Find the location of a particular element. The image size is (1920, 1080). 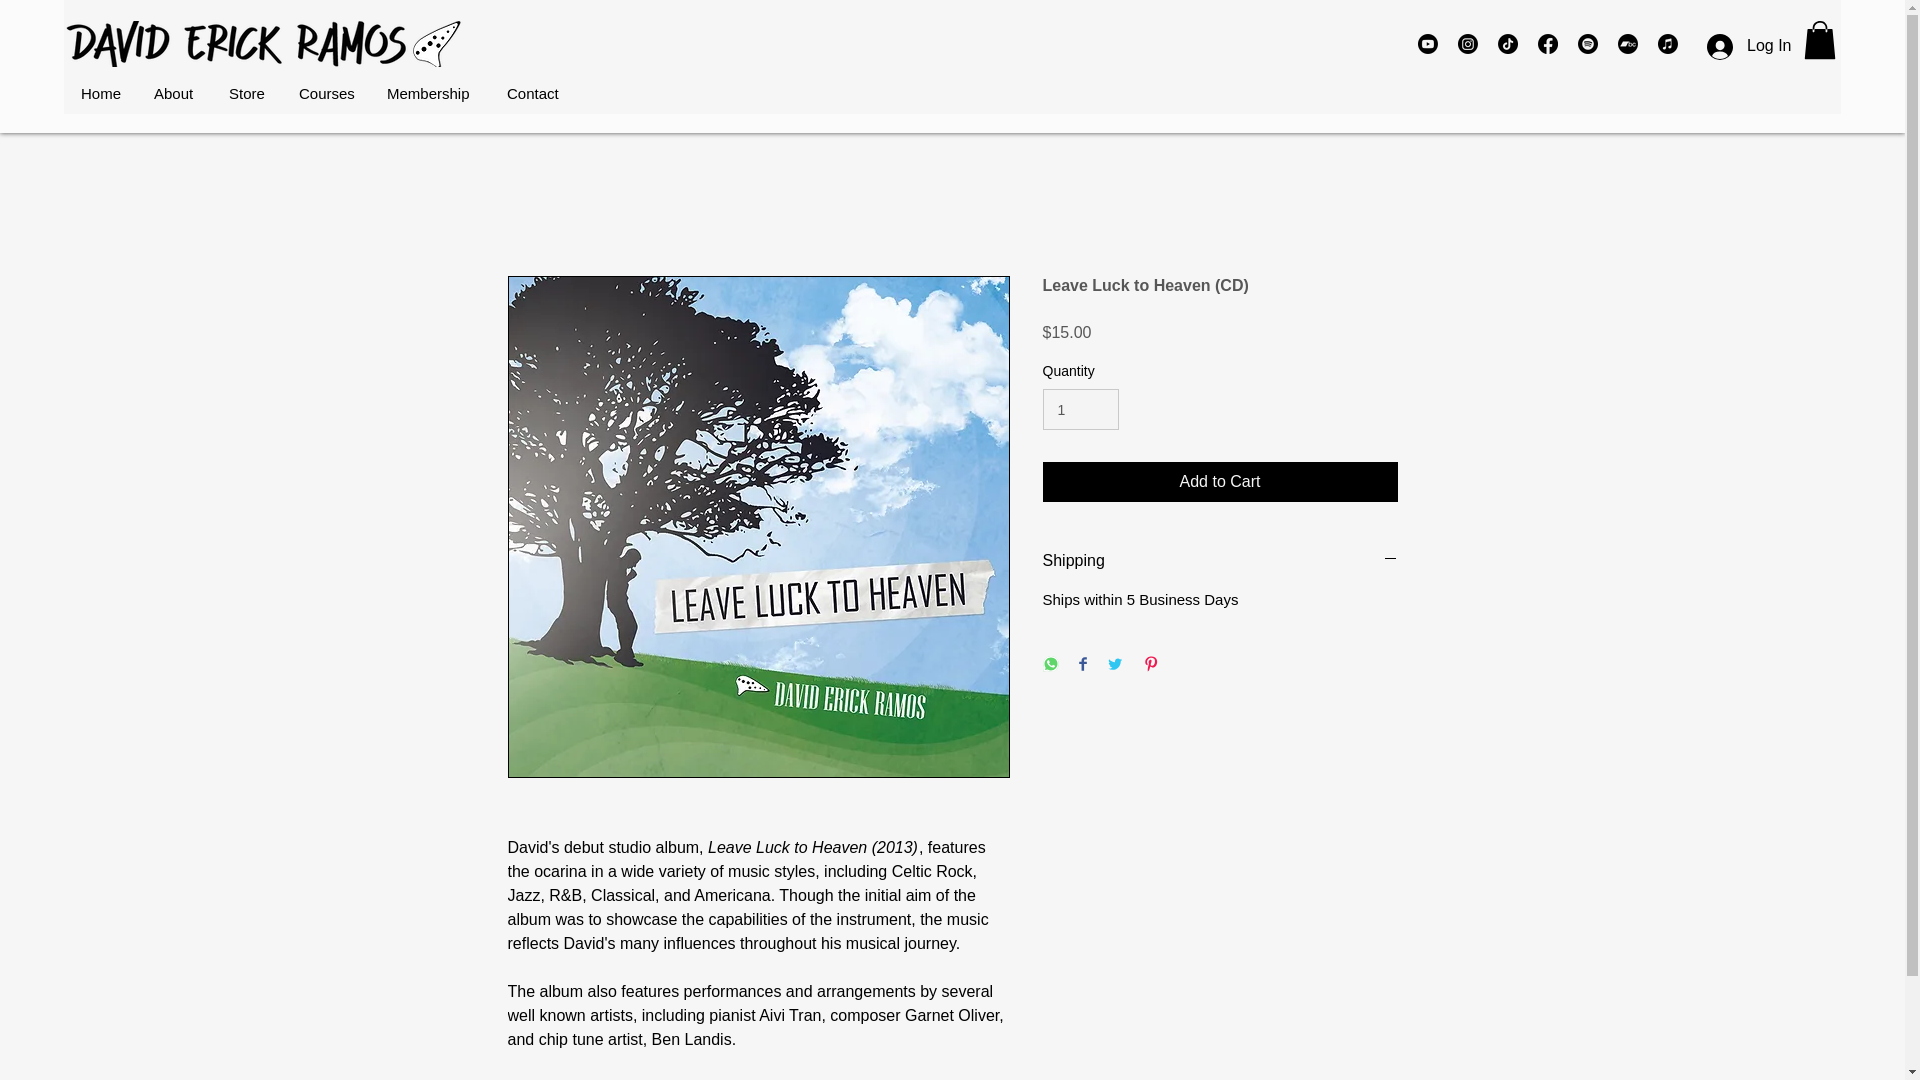

Shipping is located at coordinates (1220, 560).